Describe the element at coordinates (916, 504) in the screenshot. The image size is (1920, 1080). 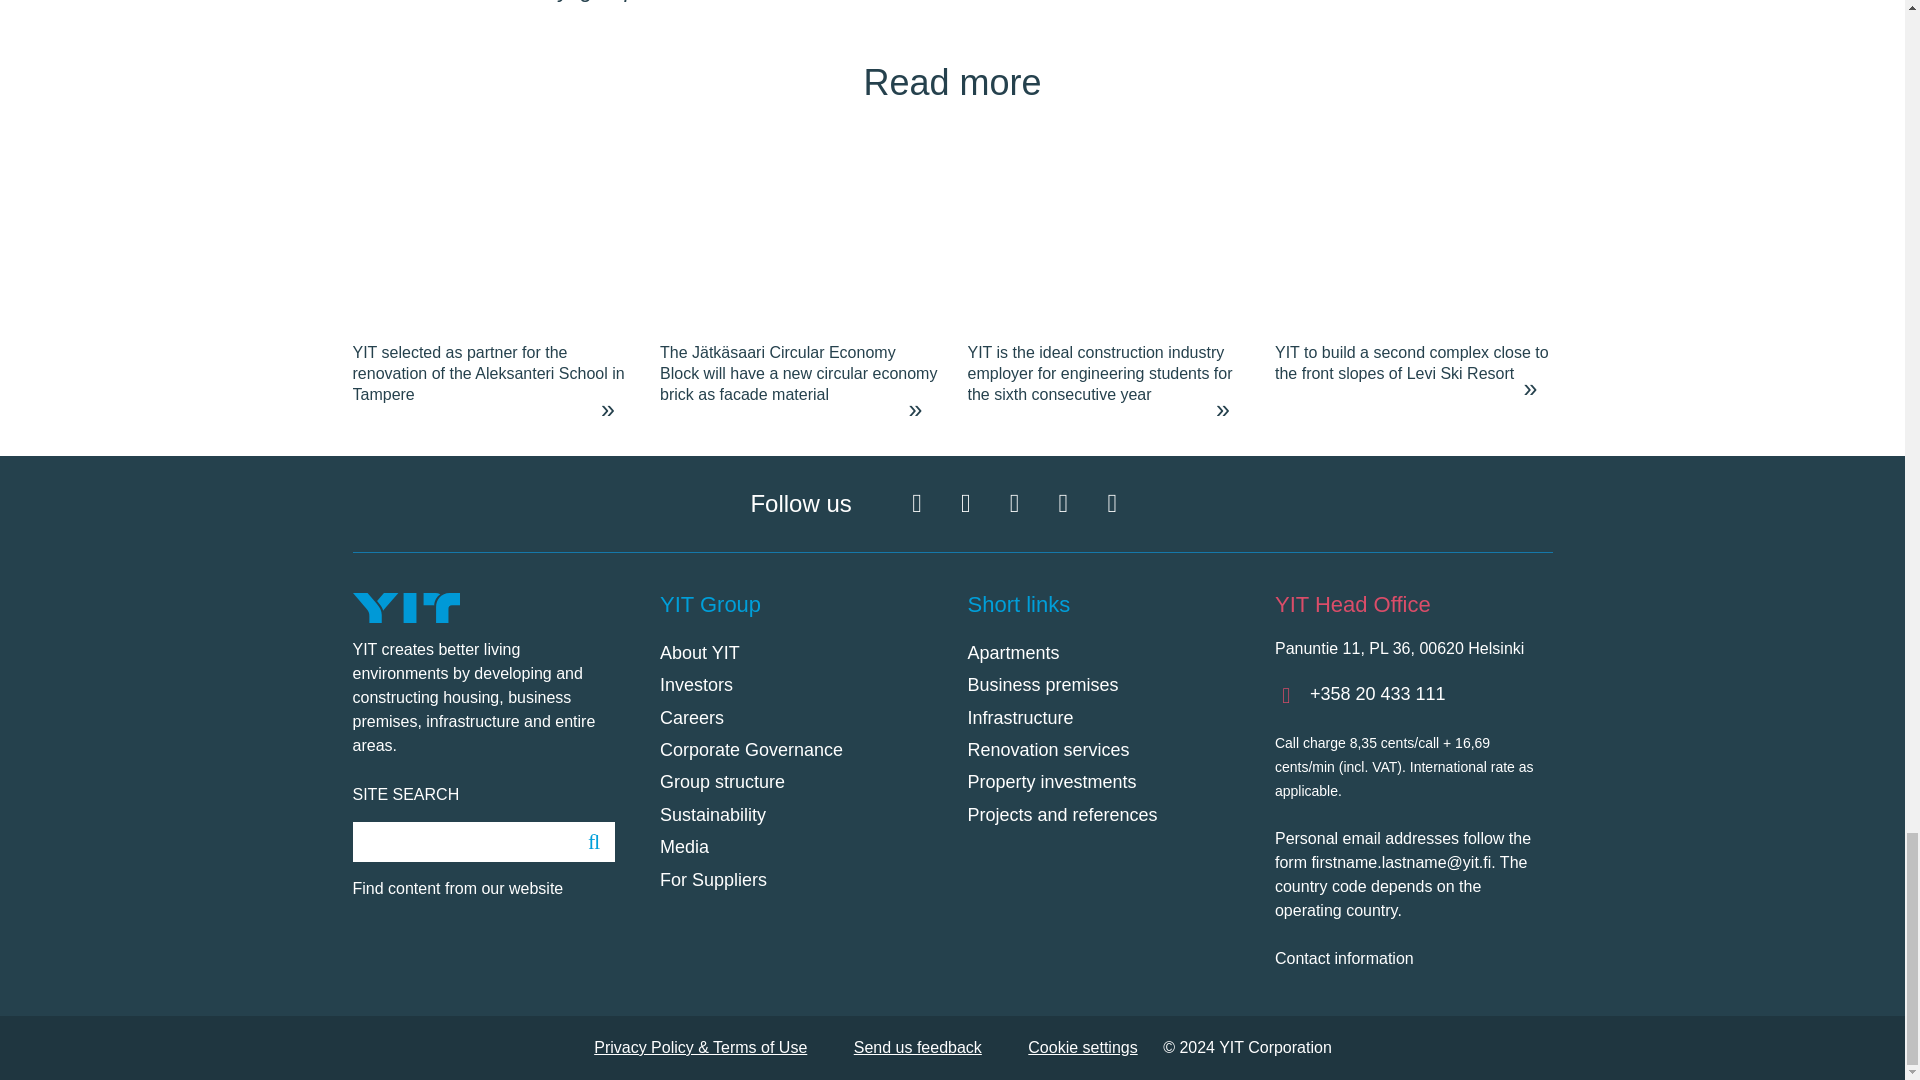
I see `Facebook YIT Suomi` at that location.